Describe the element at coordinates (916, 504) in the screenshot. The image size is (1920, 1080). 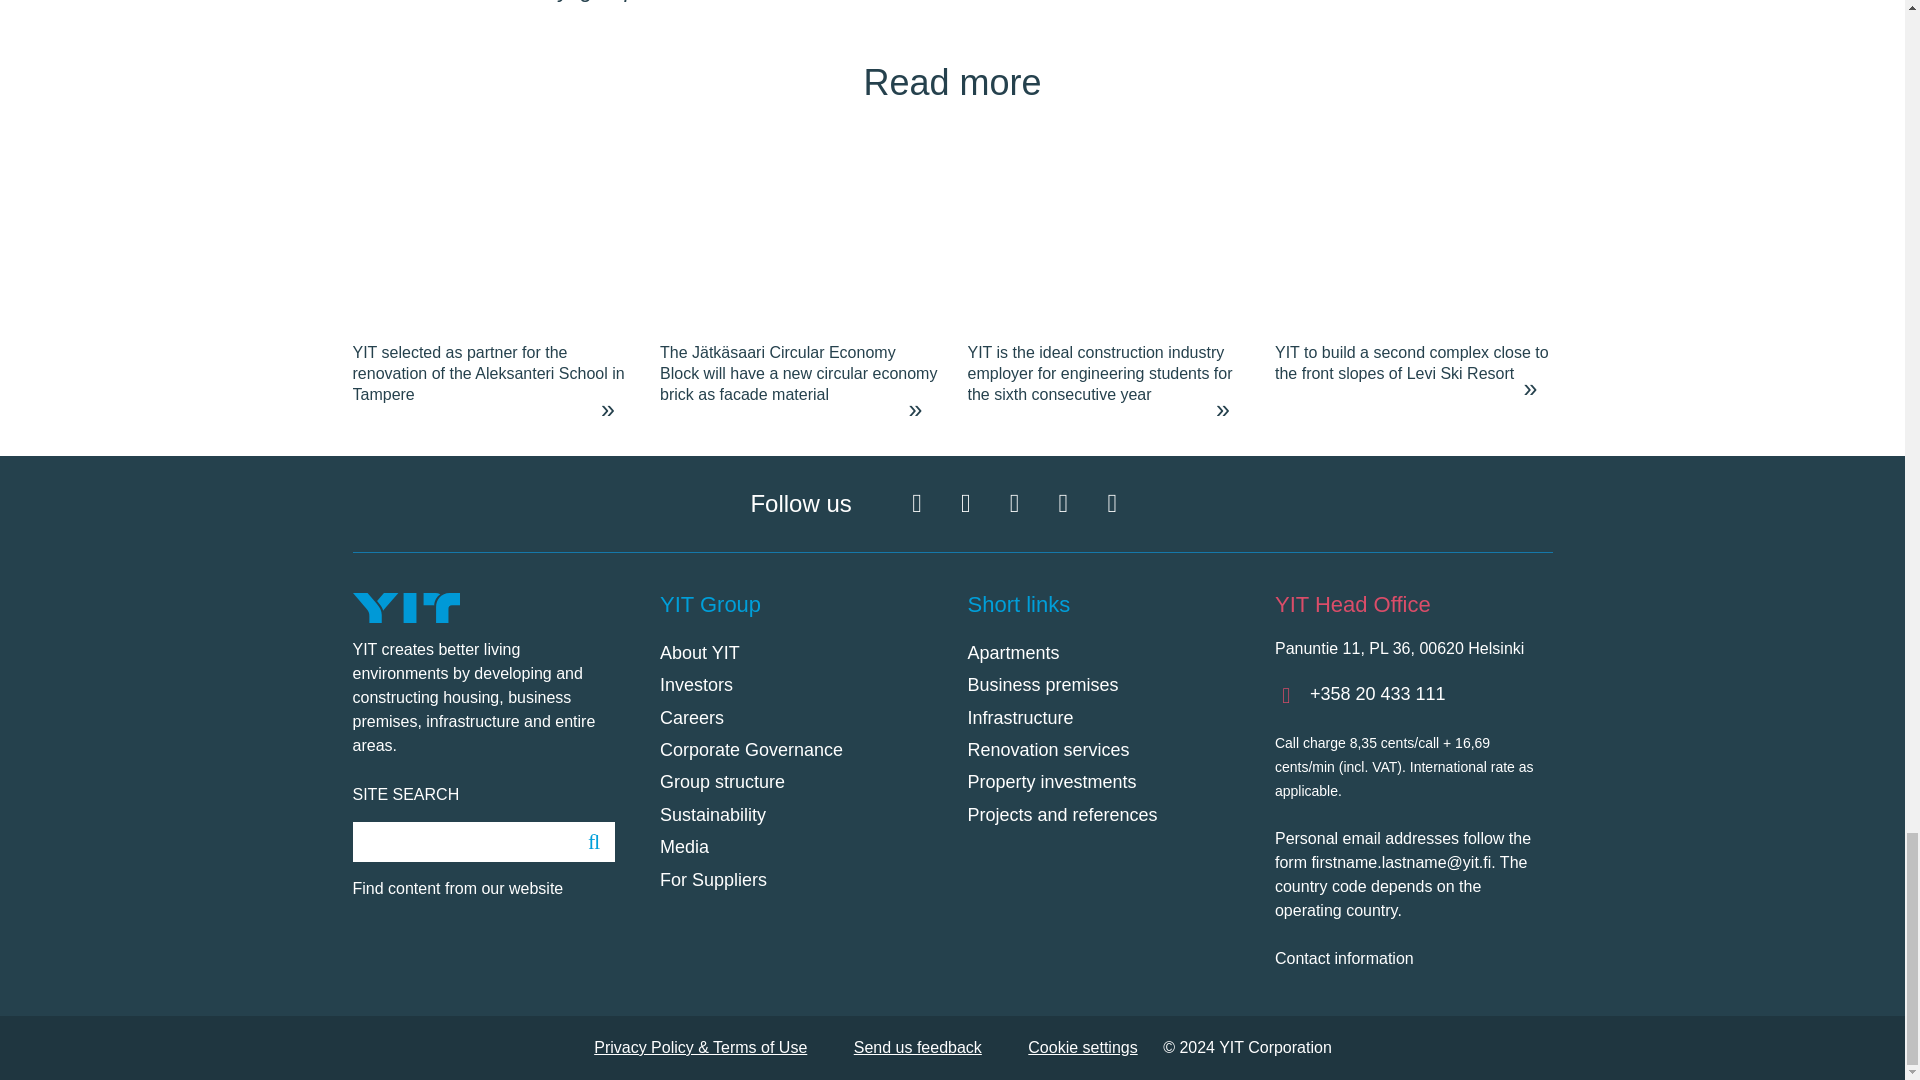
I see `Facebook YIT Suomi` at that location.